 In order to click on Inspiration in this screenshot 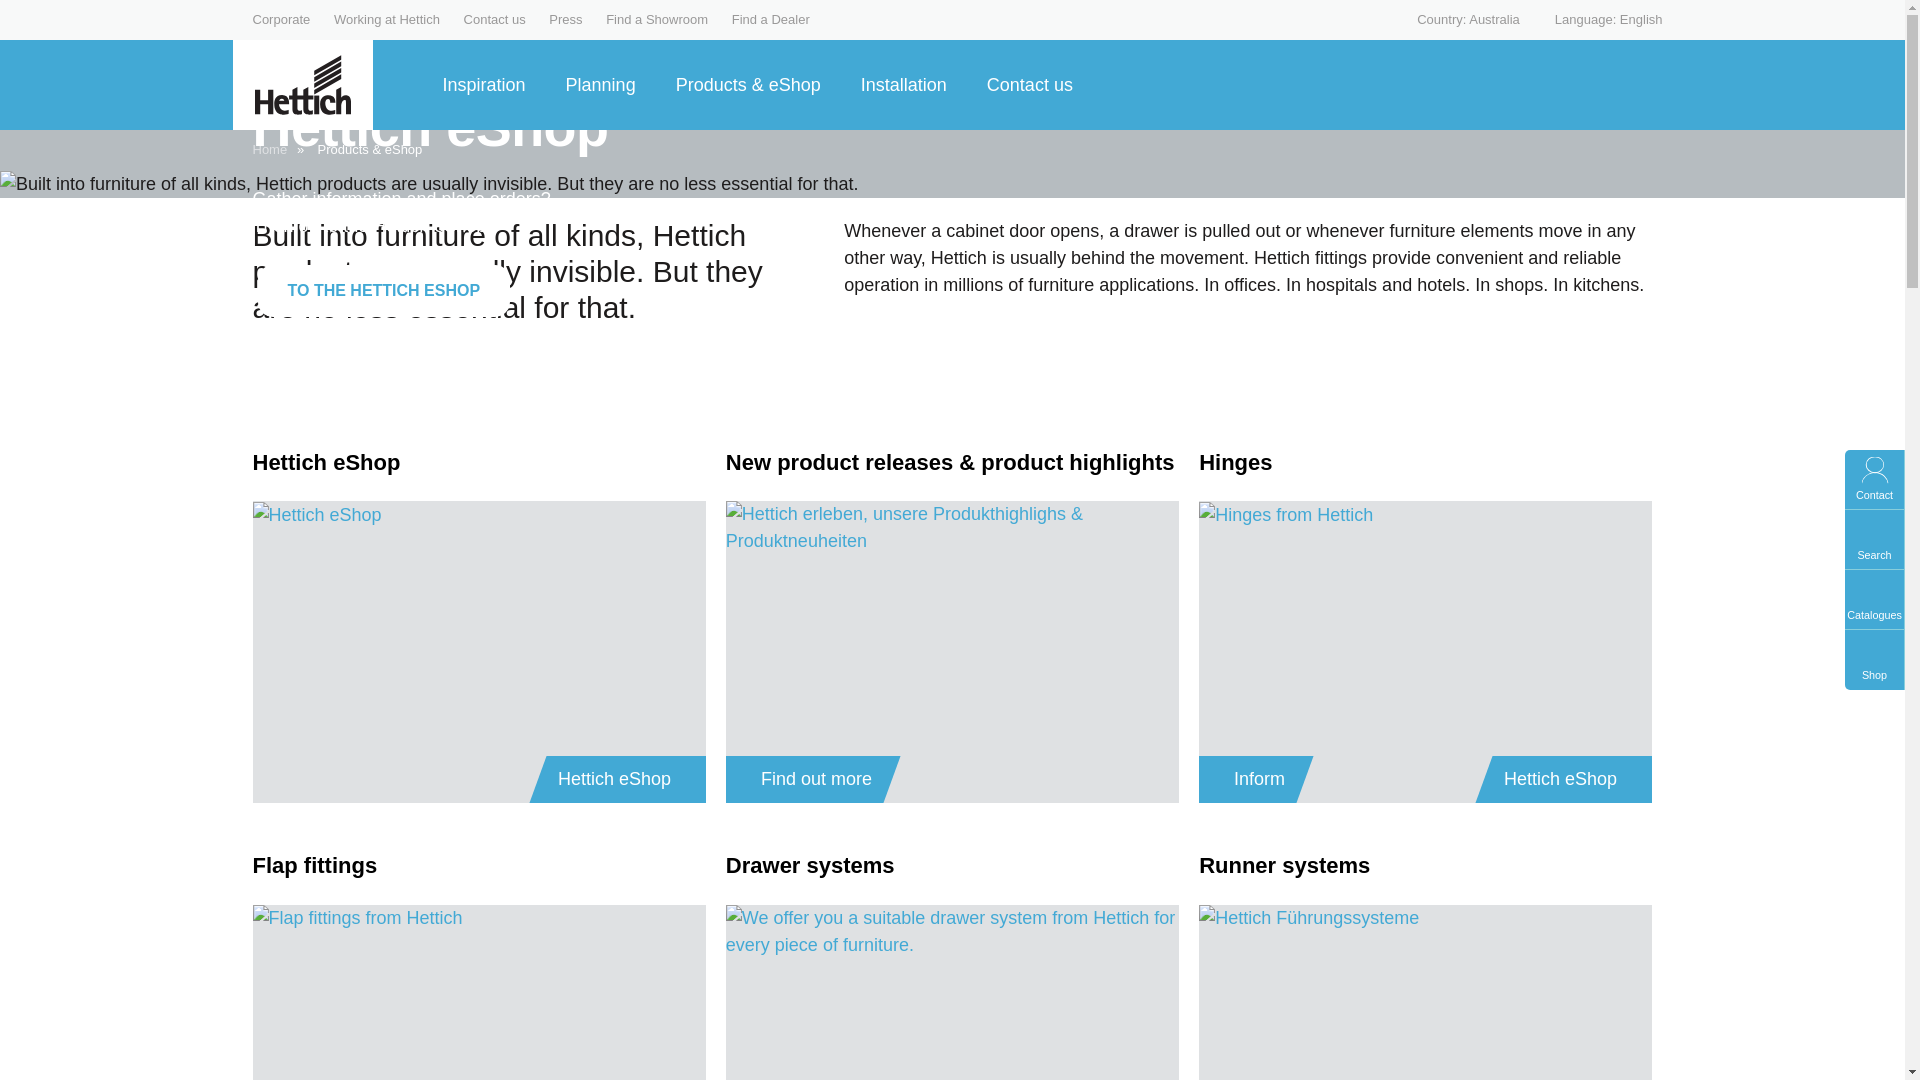, I will do `click(490, 84)`.